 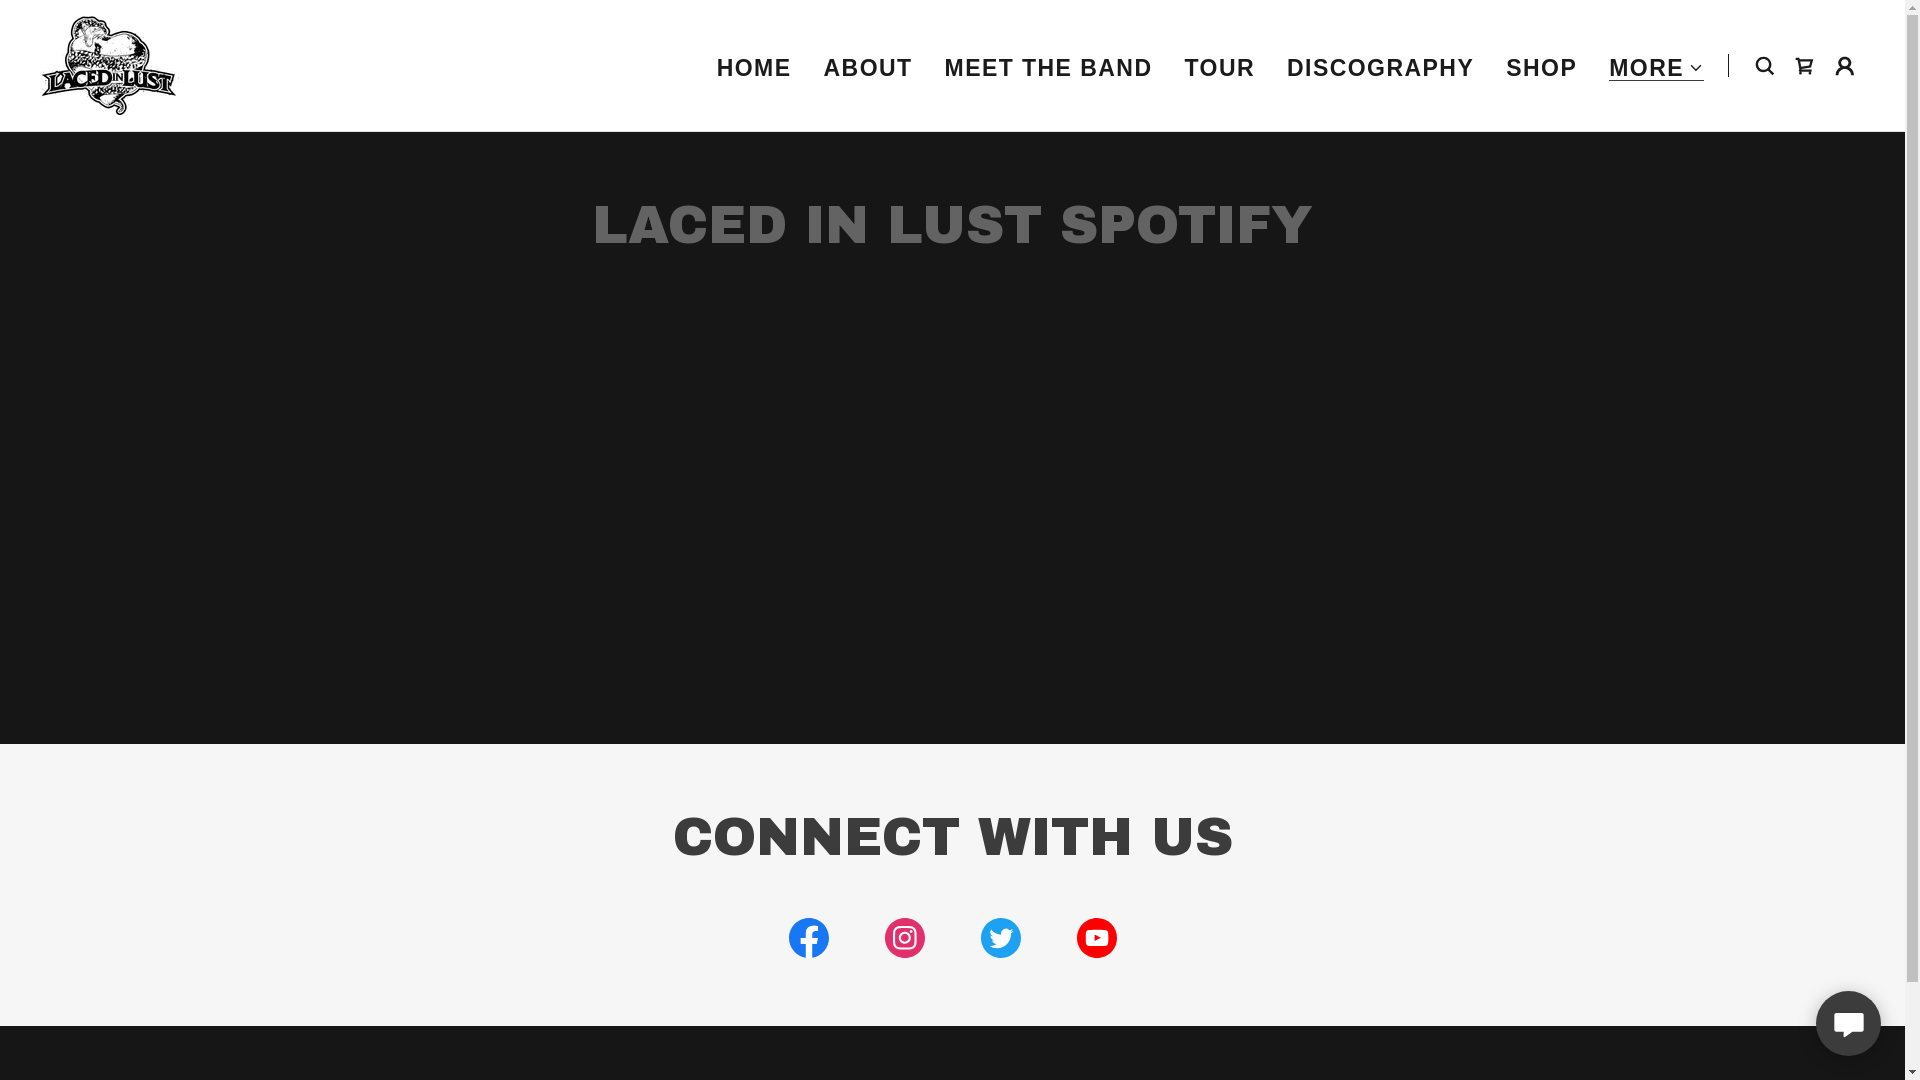 I want to click on SHOP, so click(x=1542, y=68).